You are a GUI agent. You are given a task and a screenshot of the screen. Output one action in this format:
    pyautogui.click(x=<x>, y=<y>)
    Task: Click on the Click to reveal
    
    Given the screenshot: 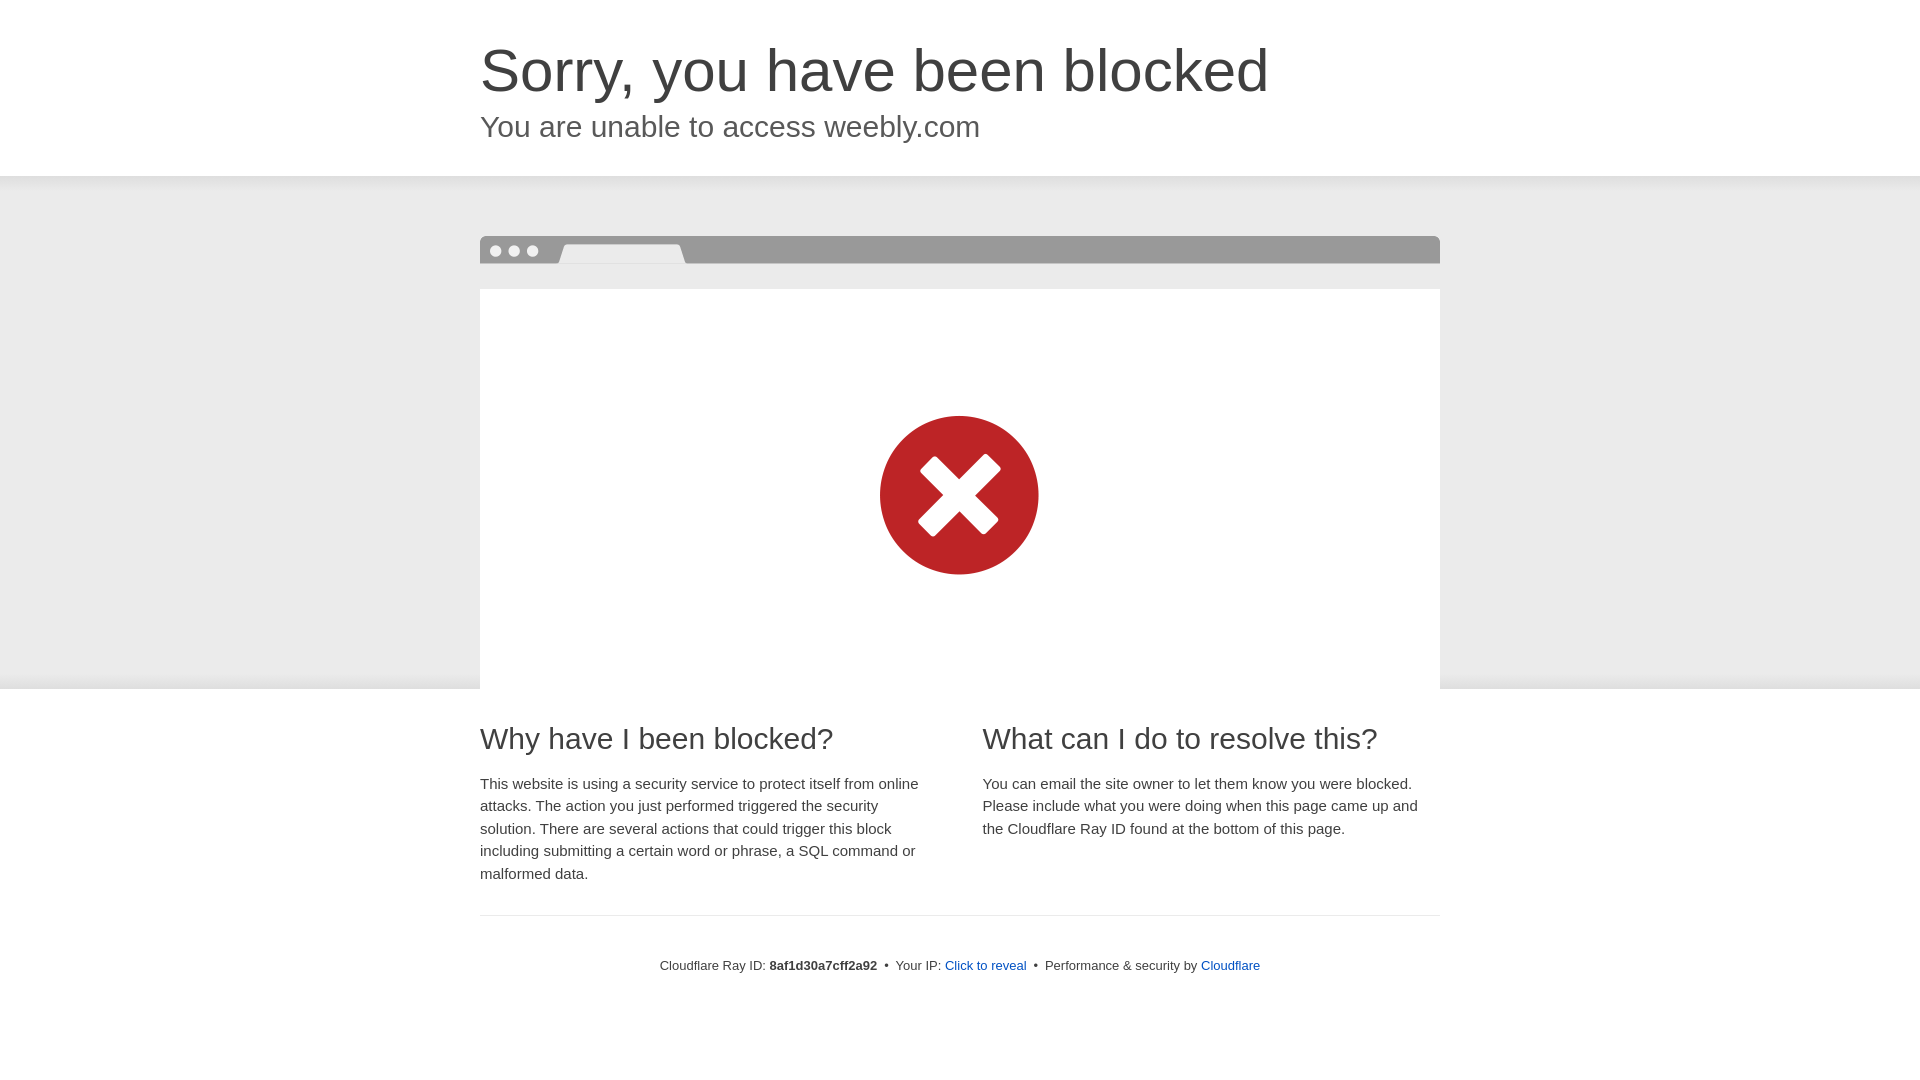 What is the action you would take?
    pyautogui.click(x=986, y=966)
    